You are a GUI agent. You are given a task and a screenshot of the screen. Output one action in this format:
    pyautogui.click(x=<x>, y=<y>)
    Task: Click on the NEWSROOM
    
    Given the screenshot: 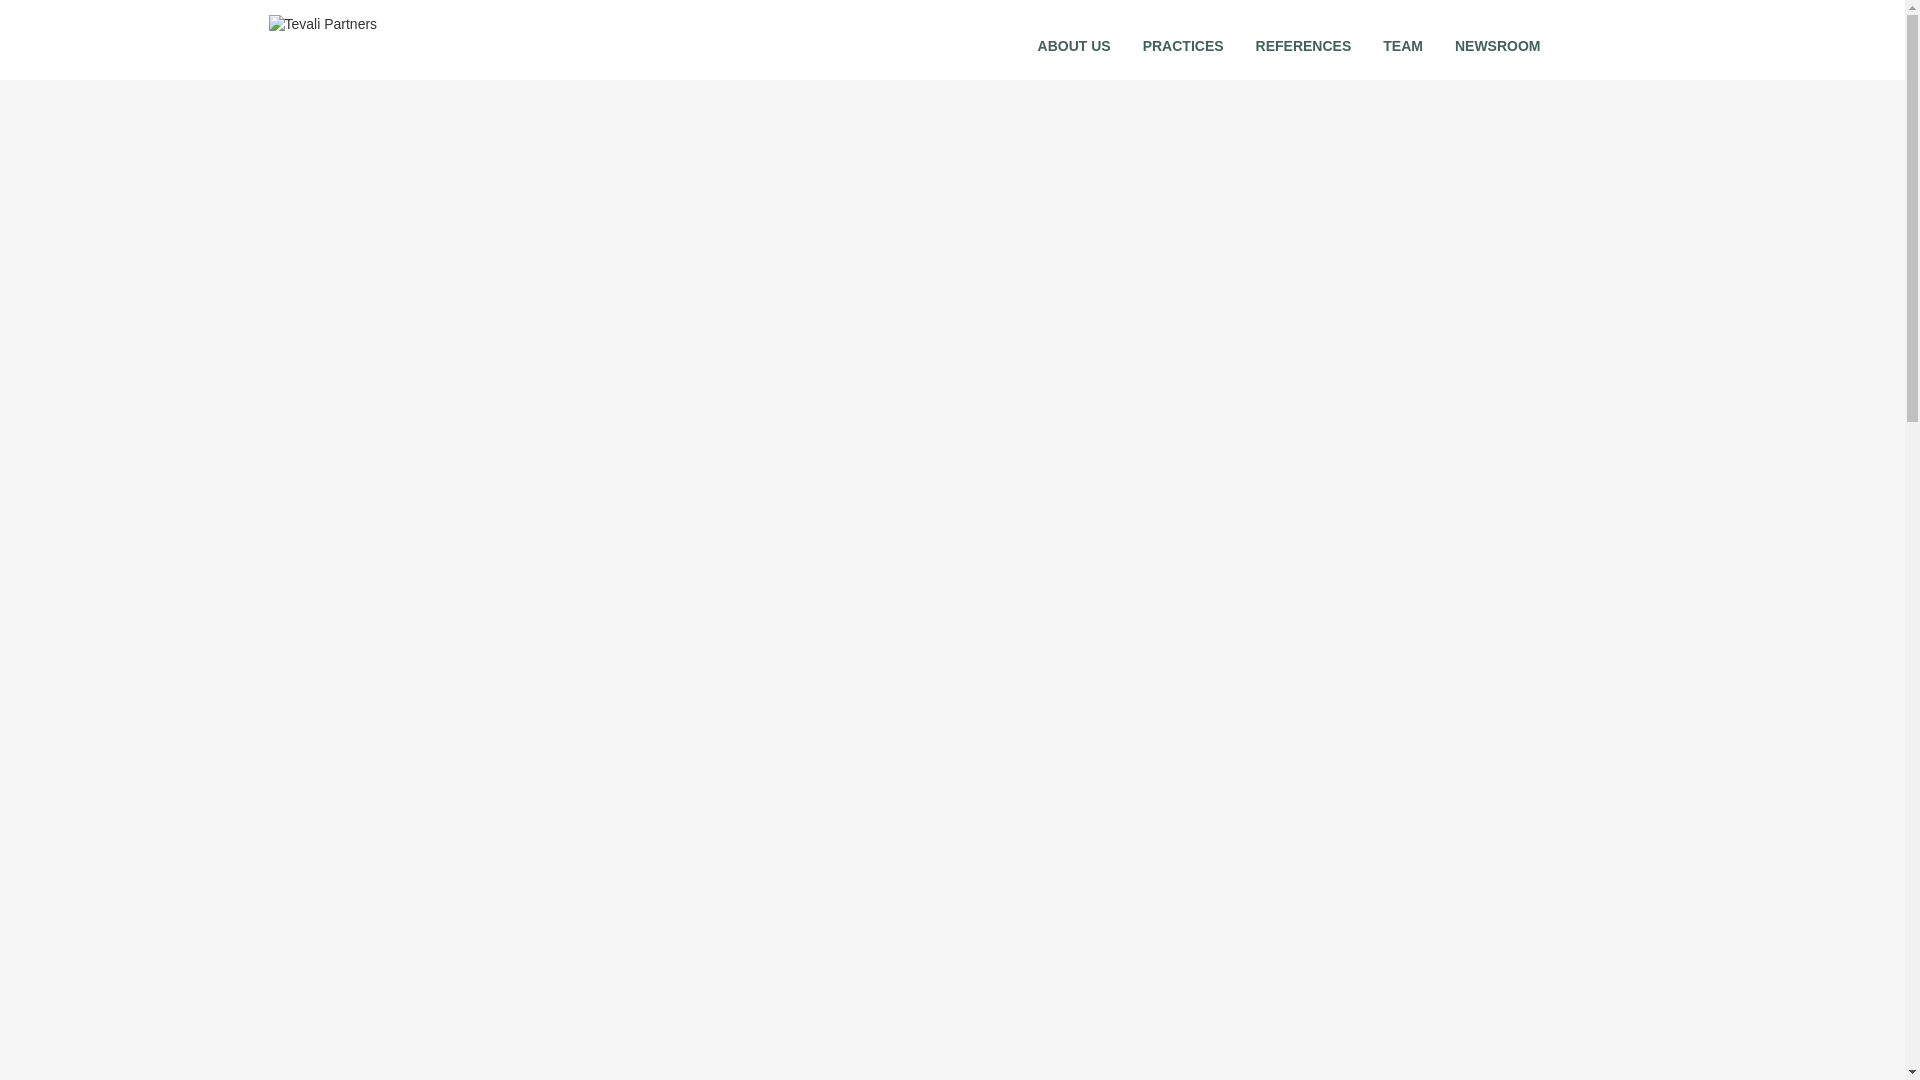 What is the action you would take?
    pyautogui.click(x=1498, y=36)
    